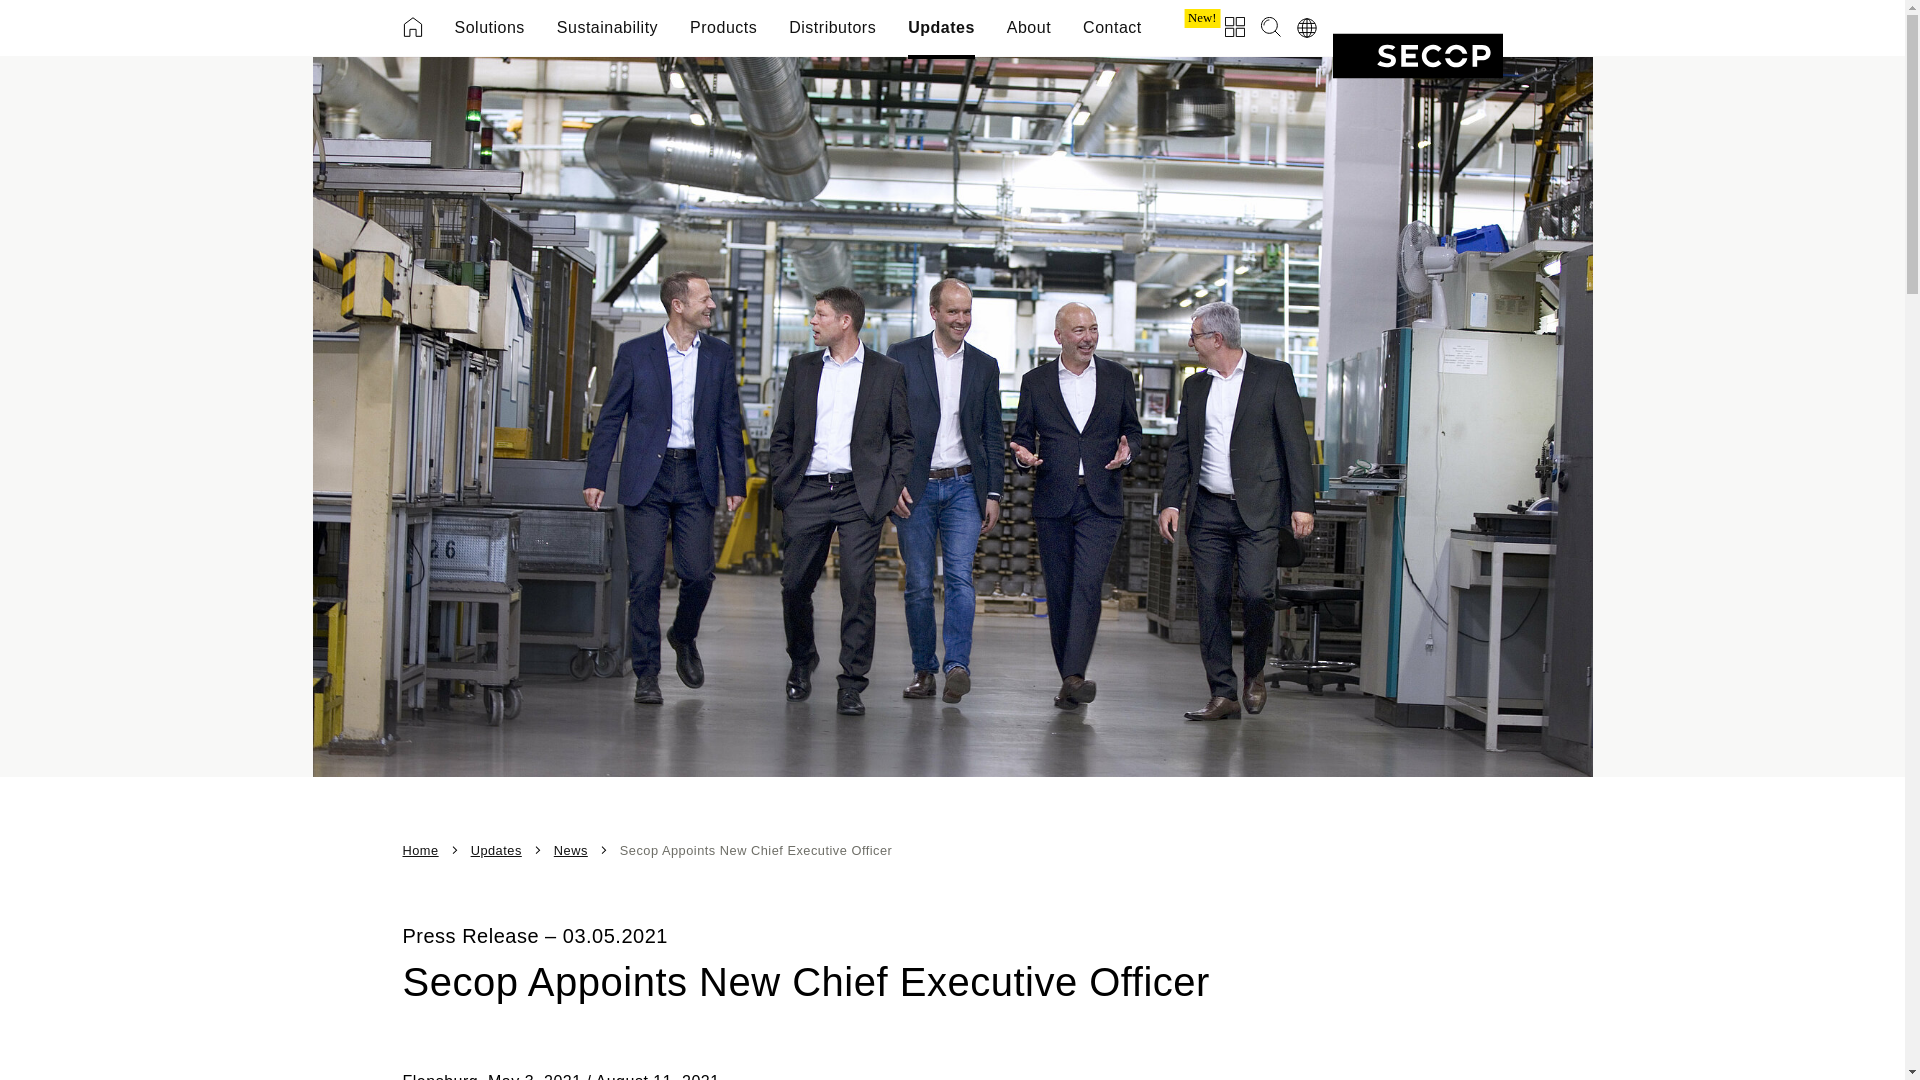 This screenshot has width=1920, height=1080. I want to click on Products, so click(723, 28).